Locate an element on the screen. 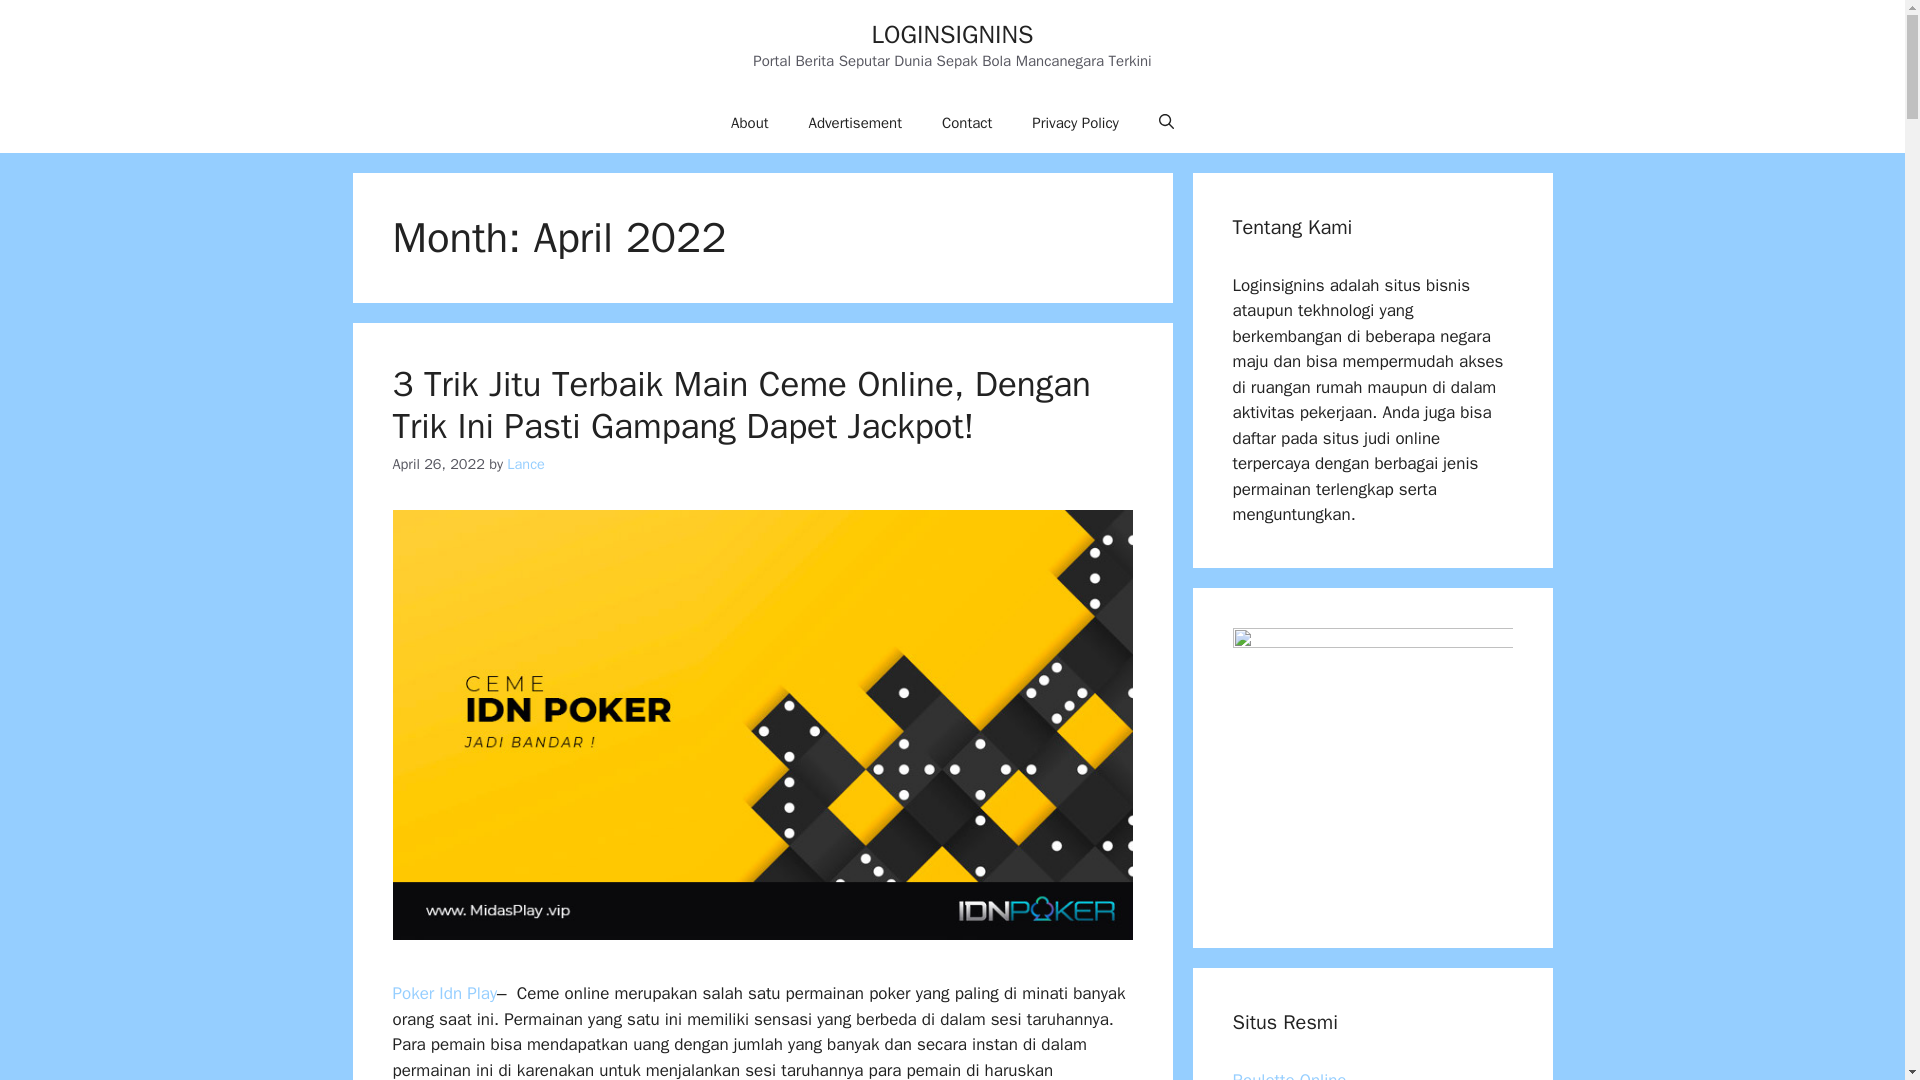 This screenshot has width=1920, height=1080. LOGINSIGNINS is located at coordinates (952, 34).